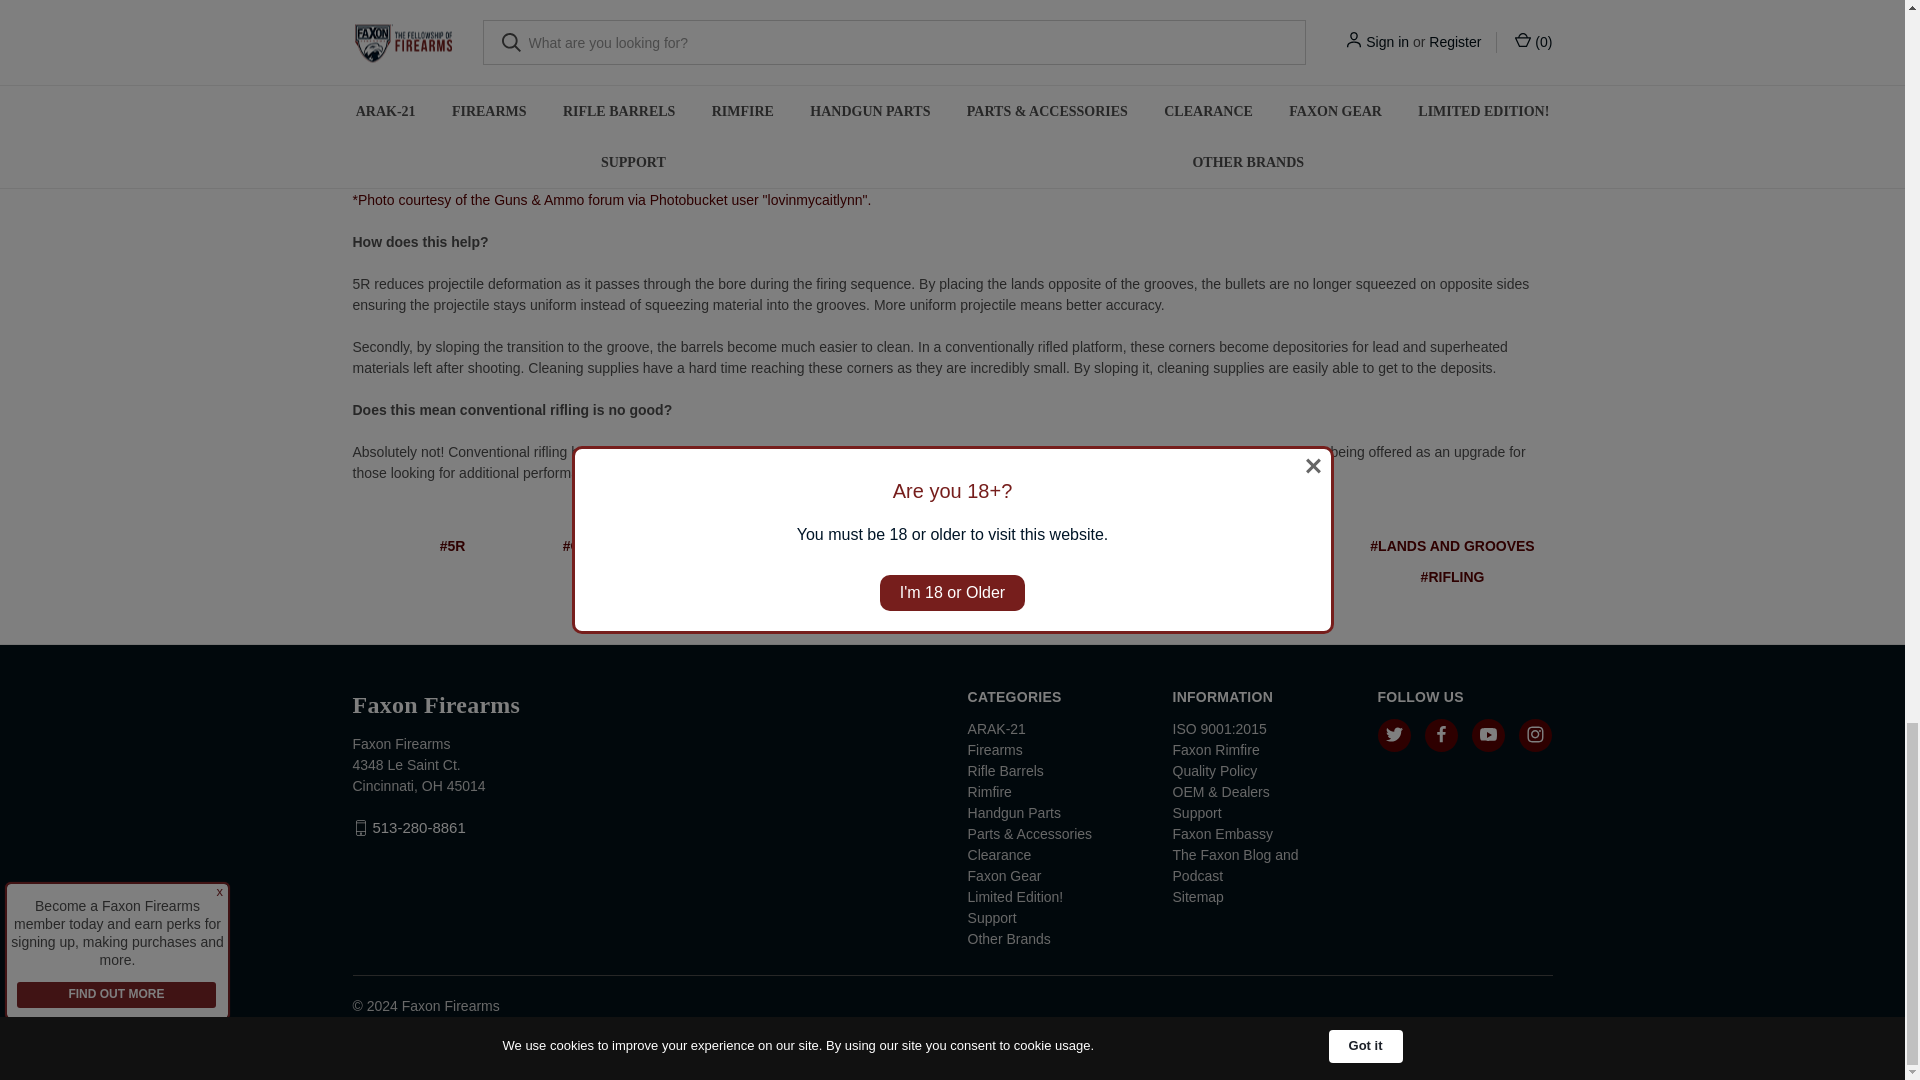 This screenshot has width=1920, height=1080. I want to click on Pinterest, so click(1046, 611).